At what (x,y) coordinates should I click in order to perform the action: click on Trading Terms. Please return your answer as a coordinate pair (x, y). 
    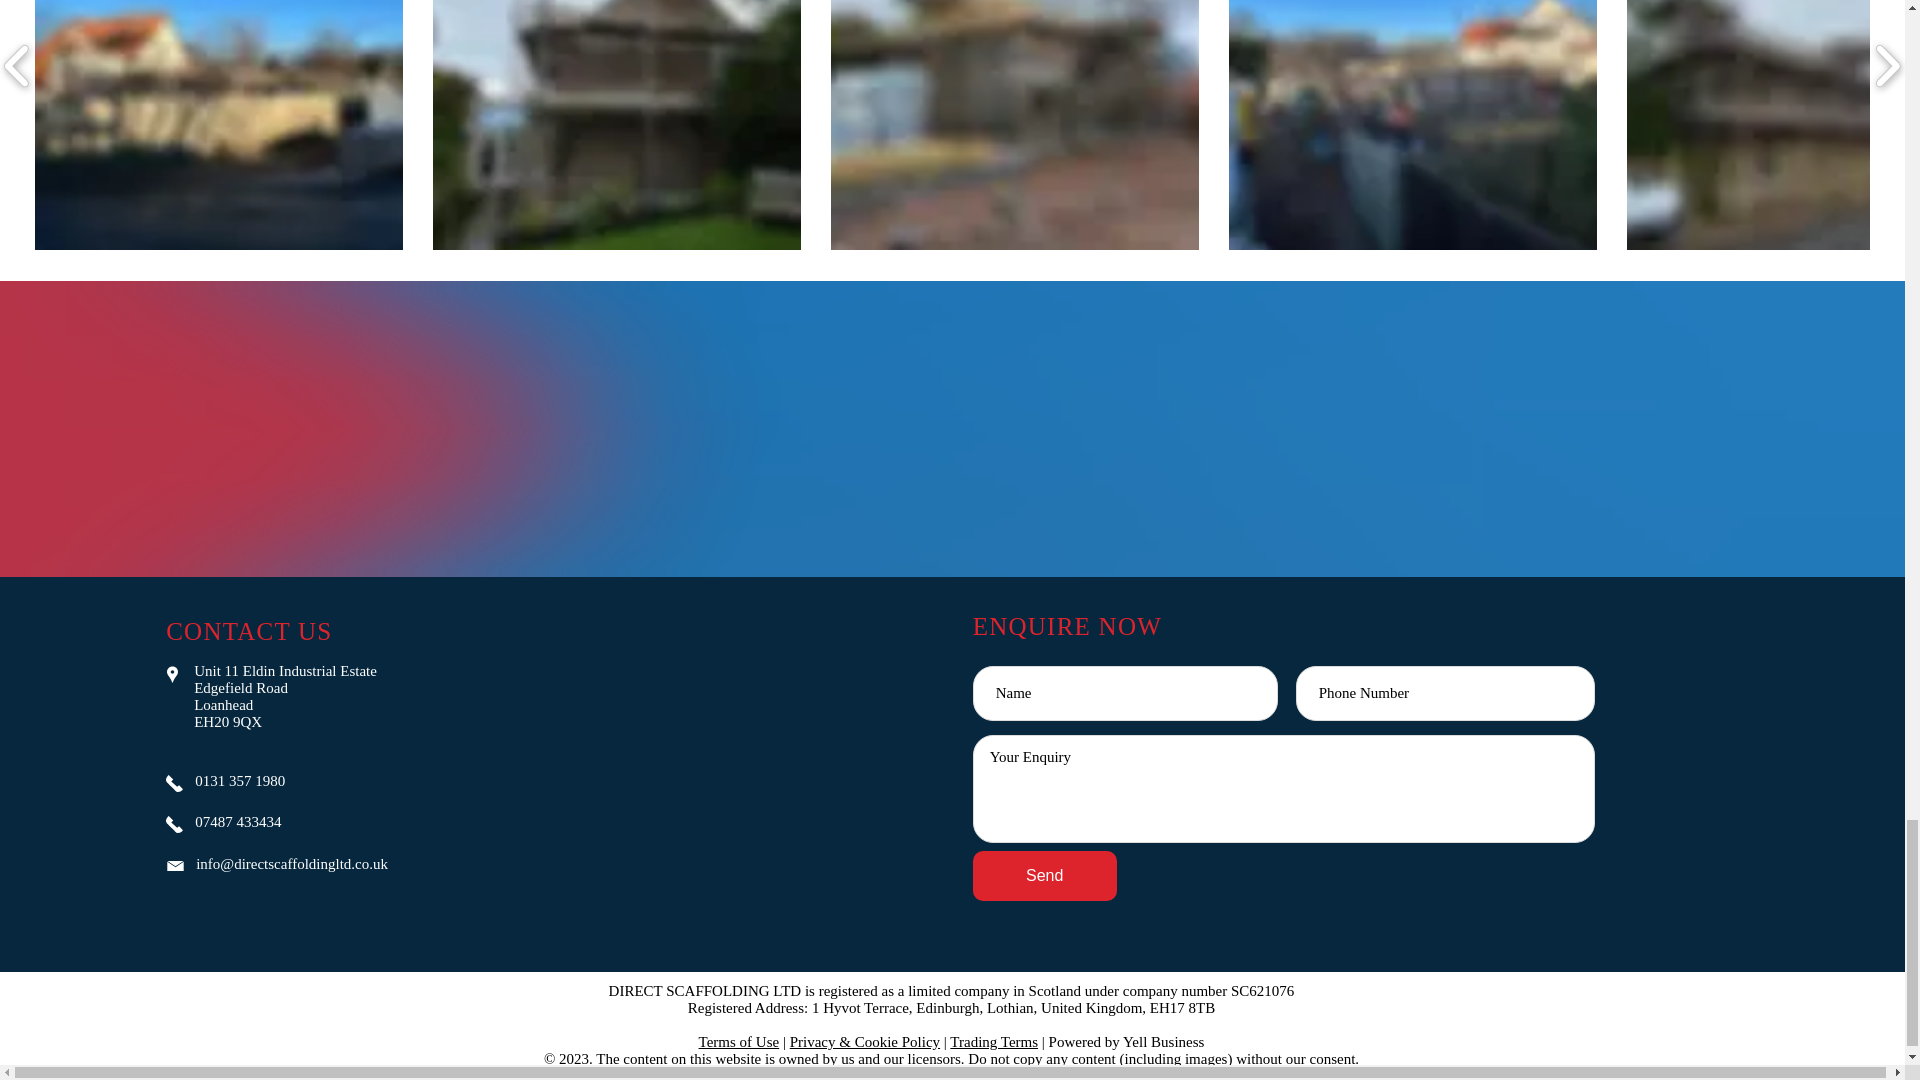
    Looking at the image, I should click on (994, 1041).